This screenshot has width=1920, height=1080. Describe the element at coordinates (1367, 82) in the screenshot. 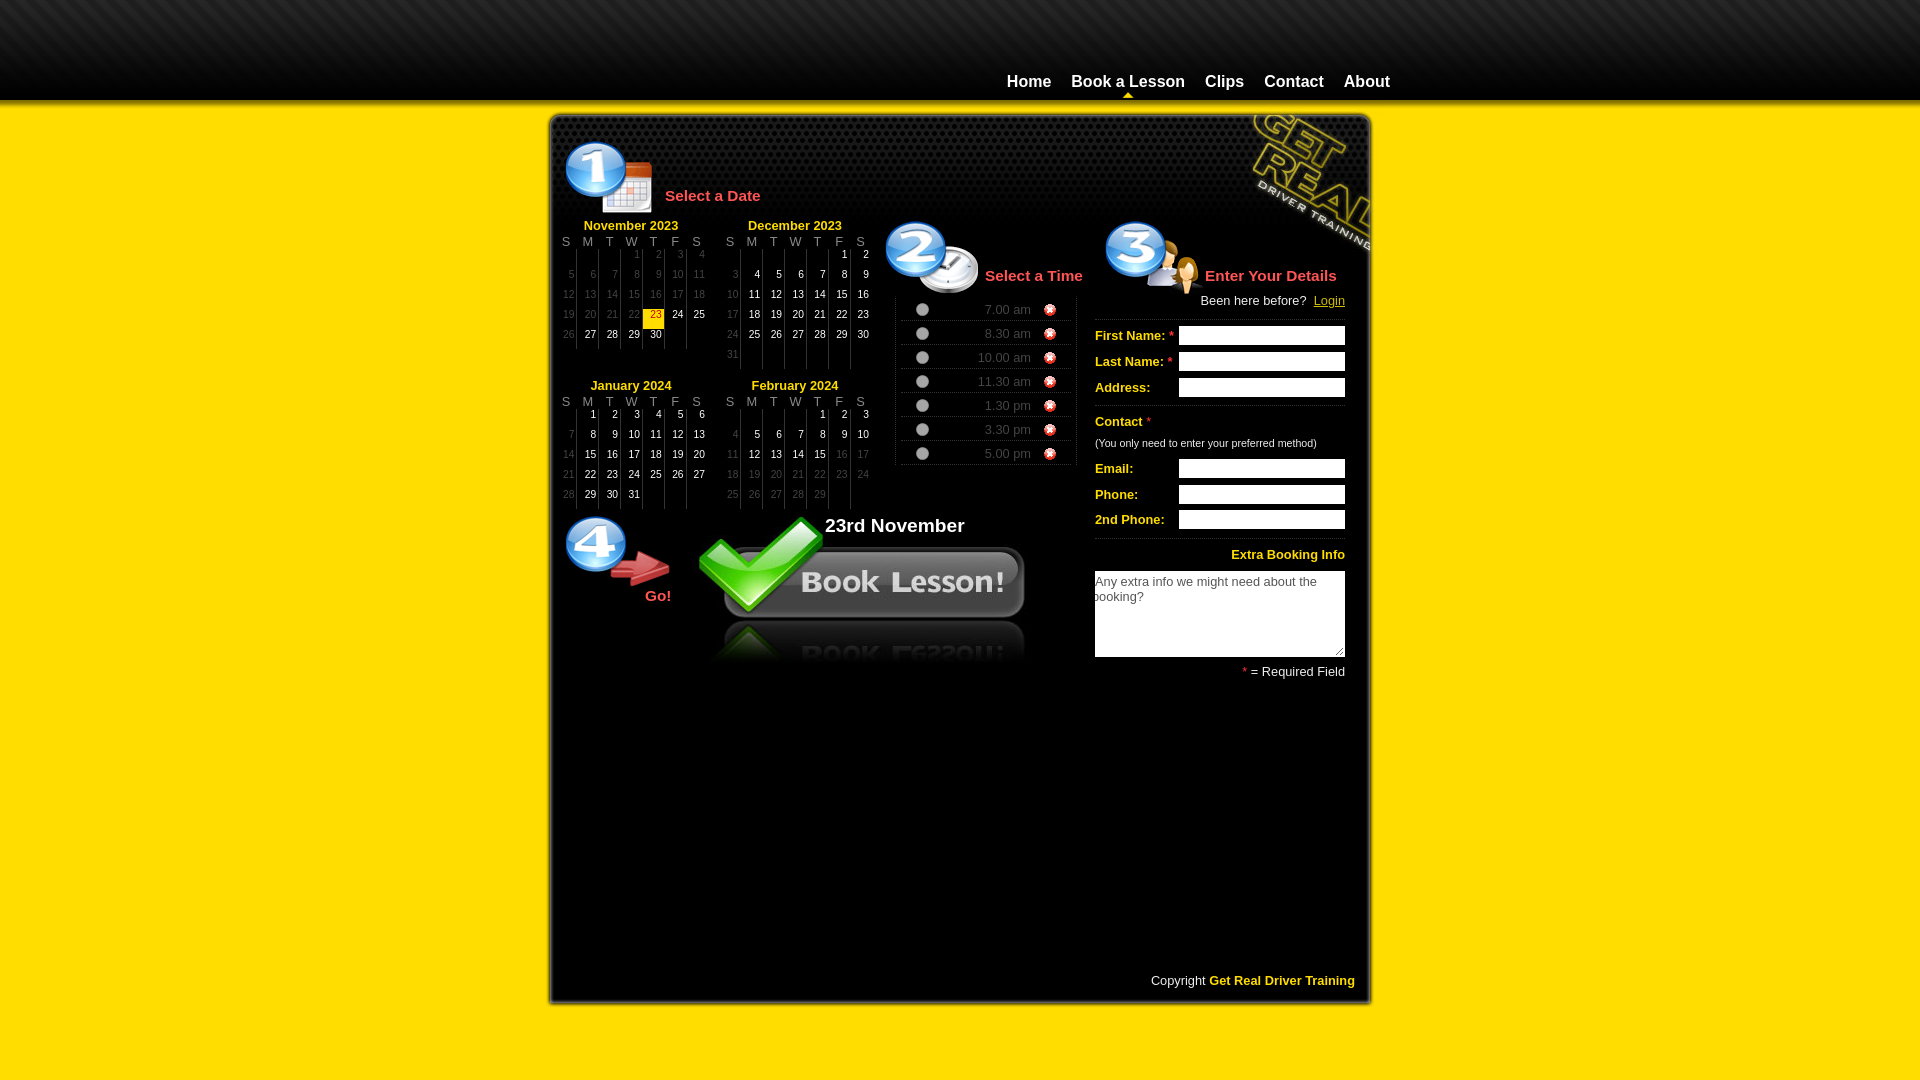

I see `About` at that location.